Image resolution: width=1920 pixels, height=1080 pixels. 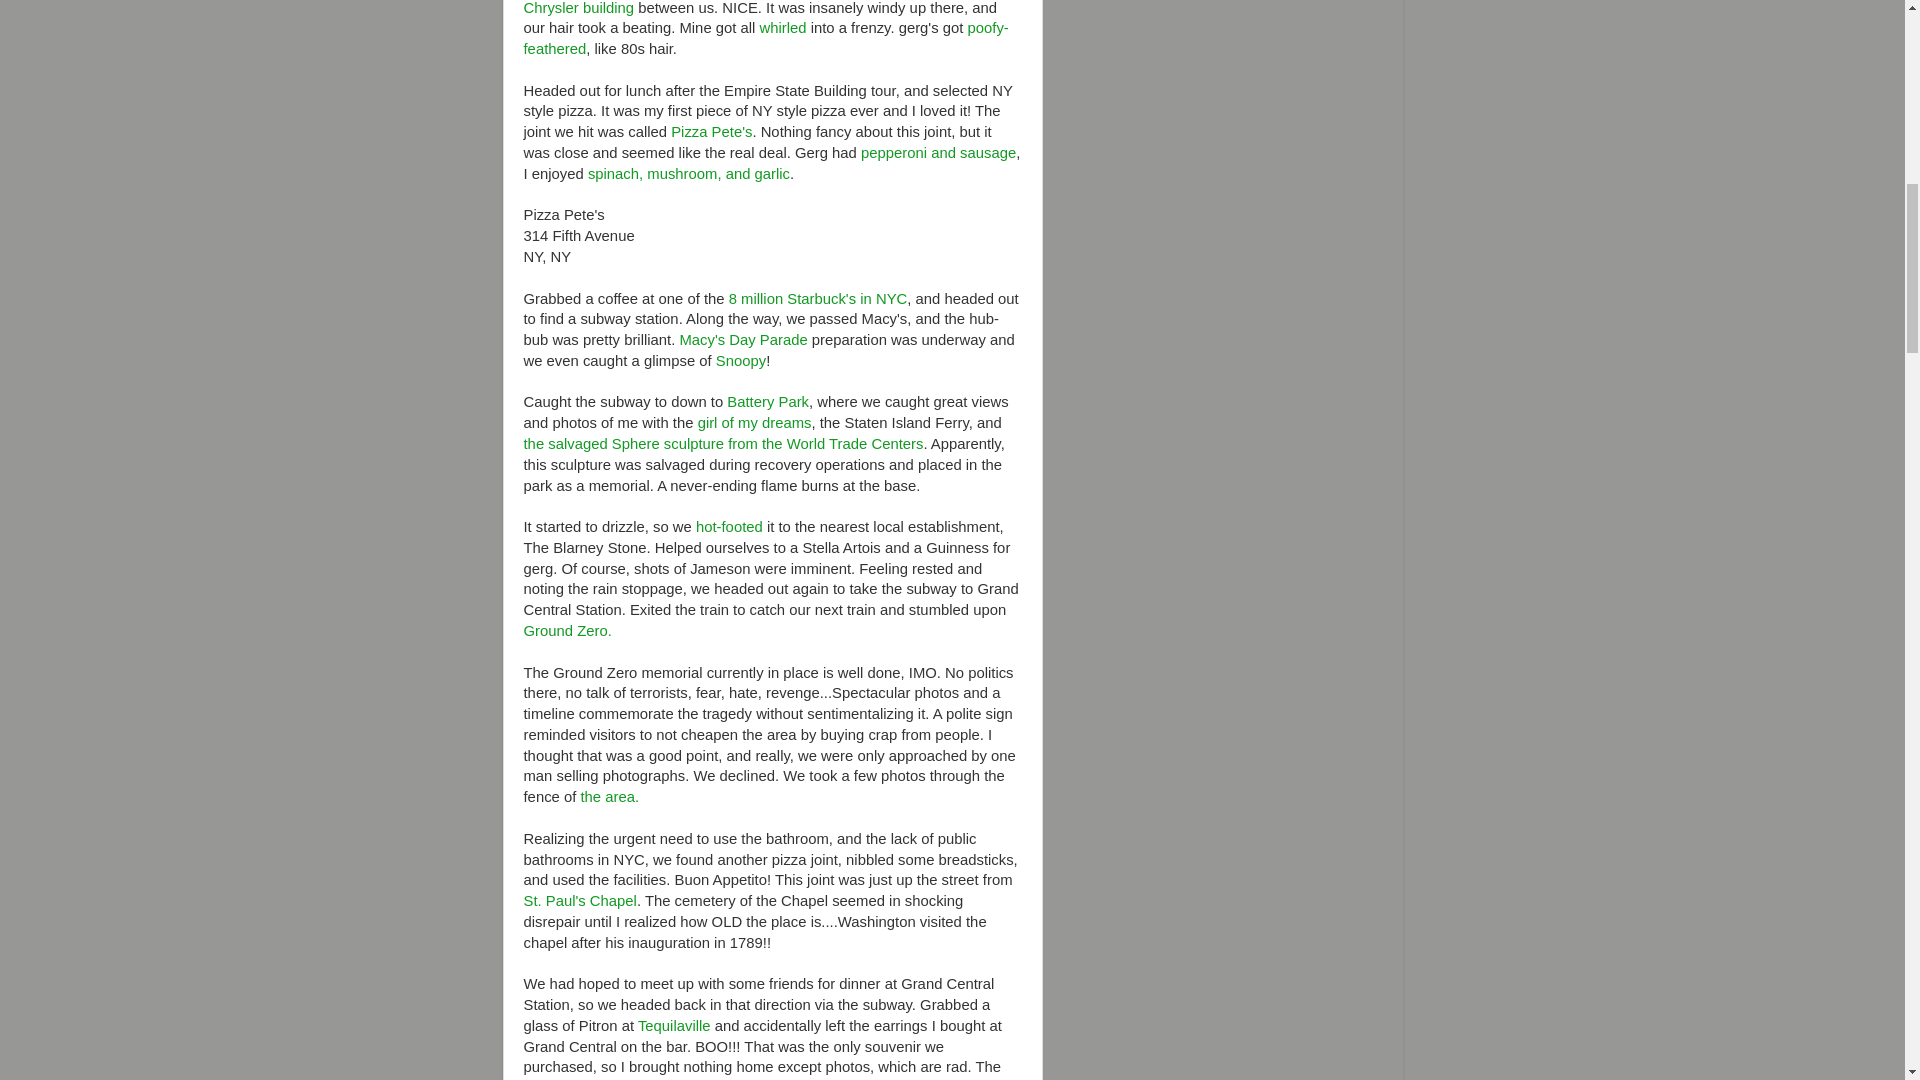 I want to click on Pizza Pete's, so click(x=711, y=132).